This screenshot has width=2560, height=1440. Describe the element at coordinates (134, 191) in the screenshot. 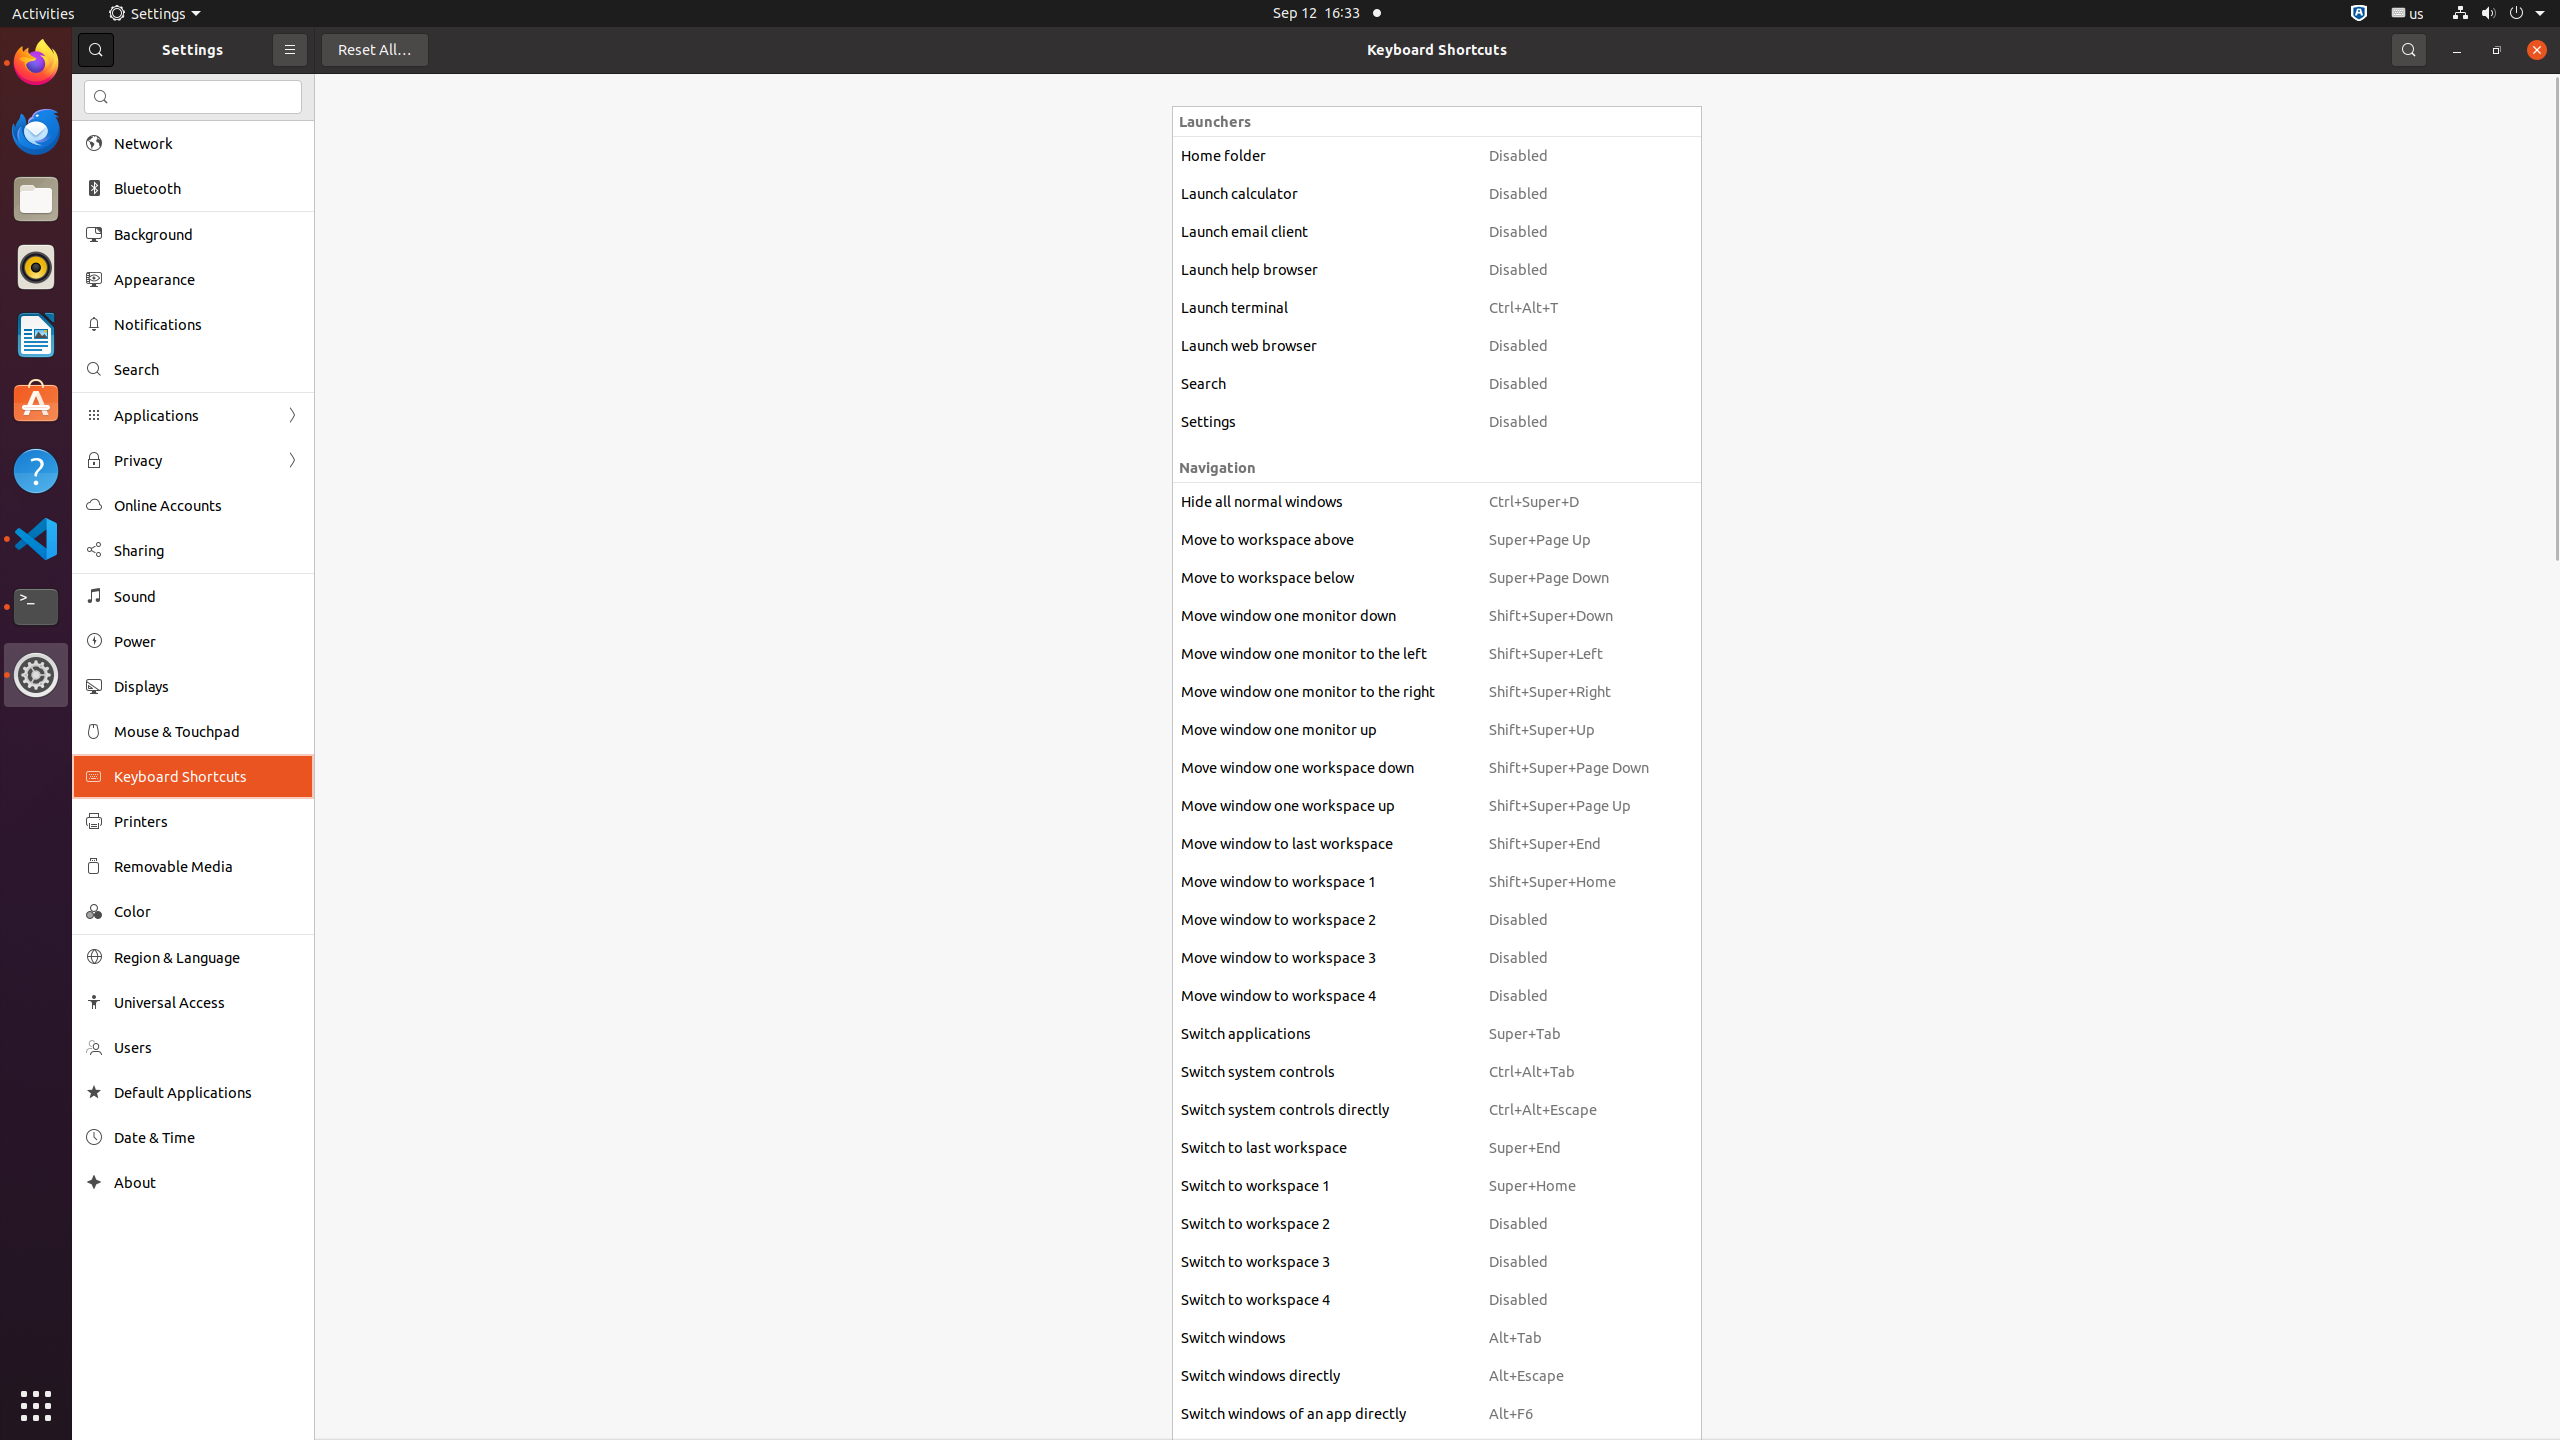

I see `Trash` at that location.